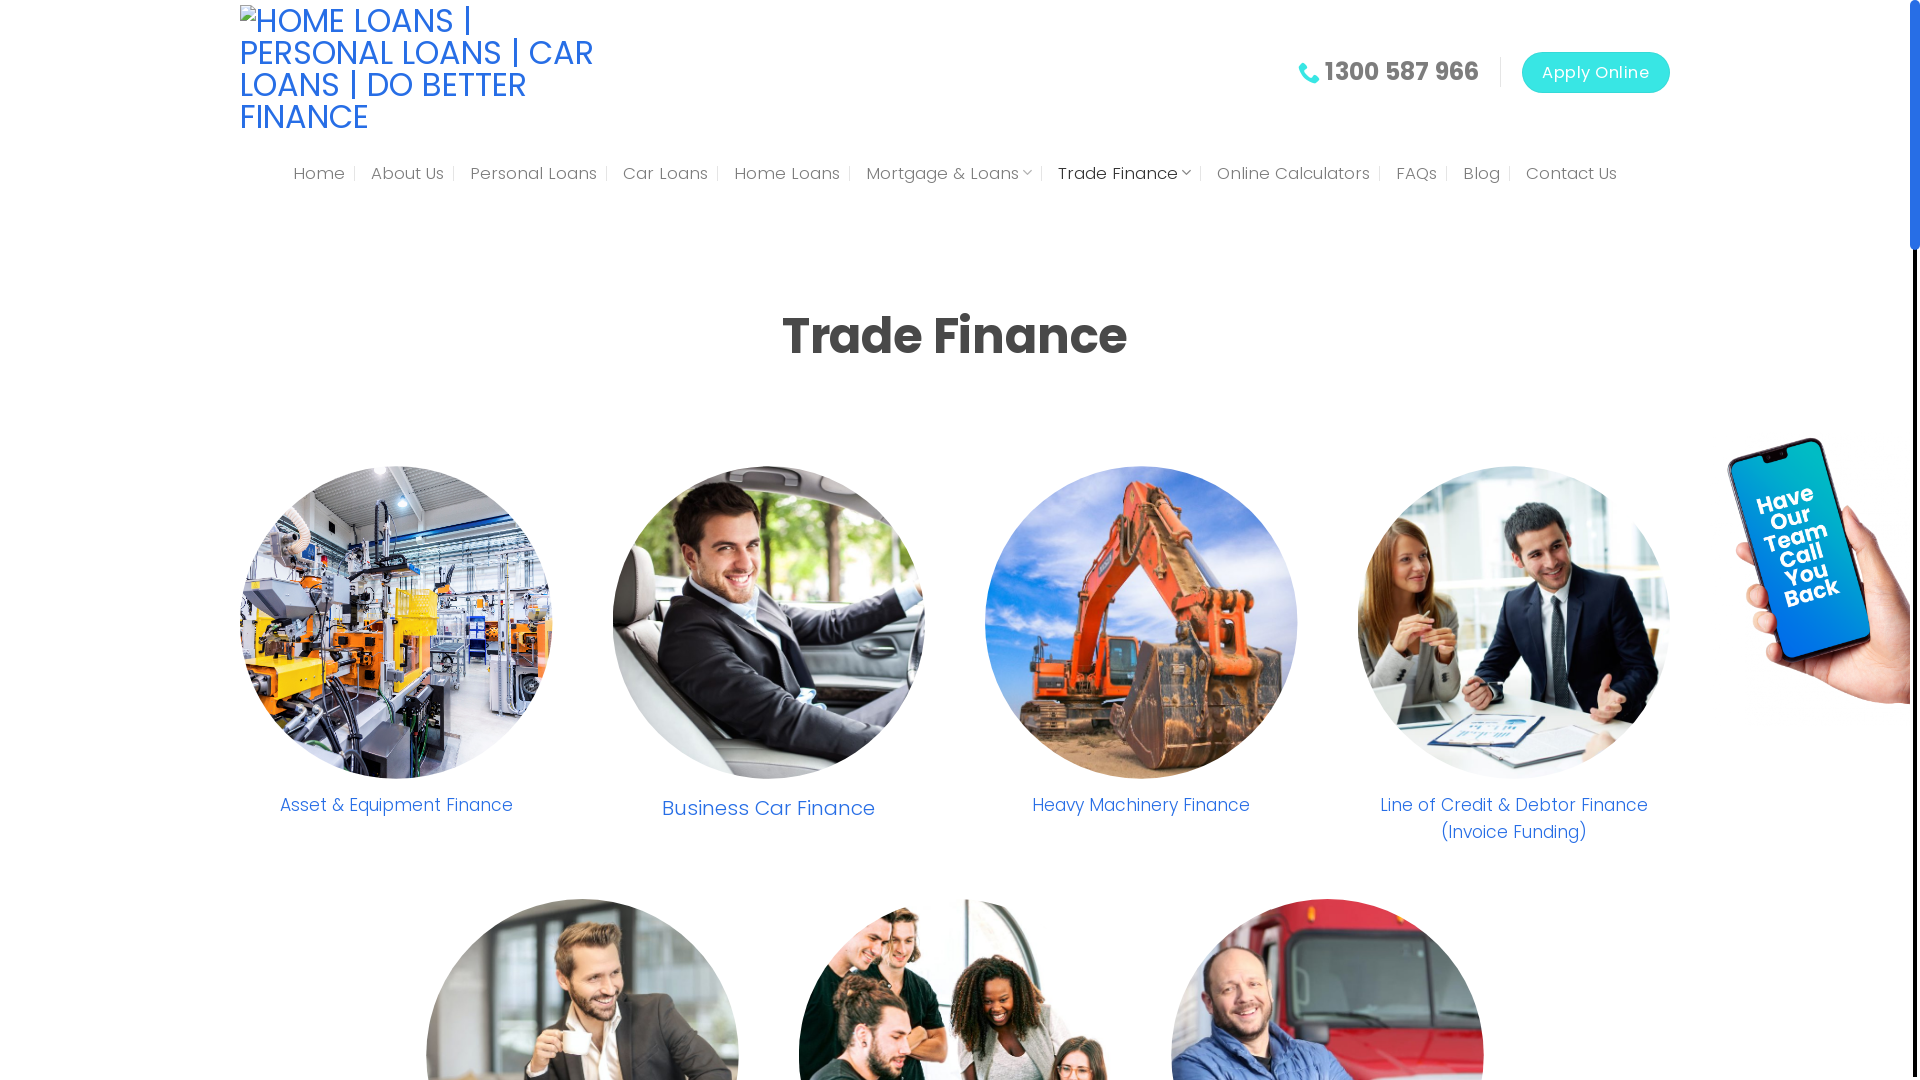 This screenshot has height=1080, width=1920. Describe the element at coordinates (319, 172) in the screenshot. I see `Home` at that location.